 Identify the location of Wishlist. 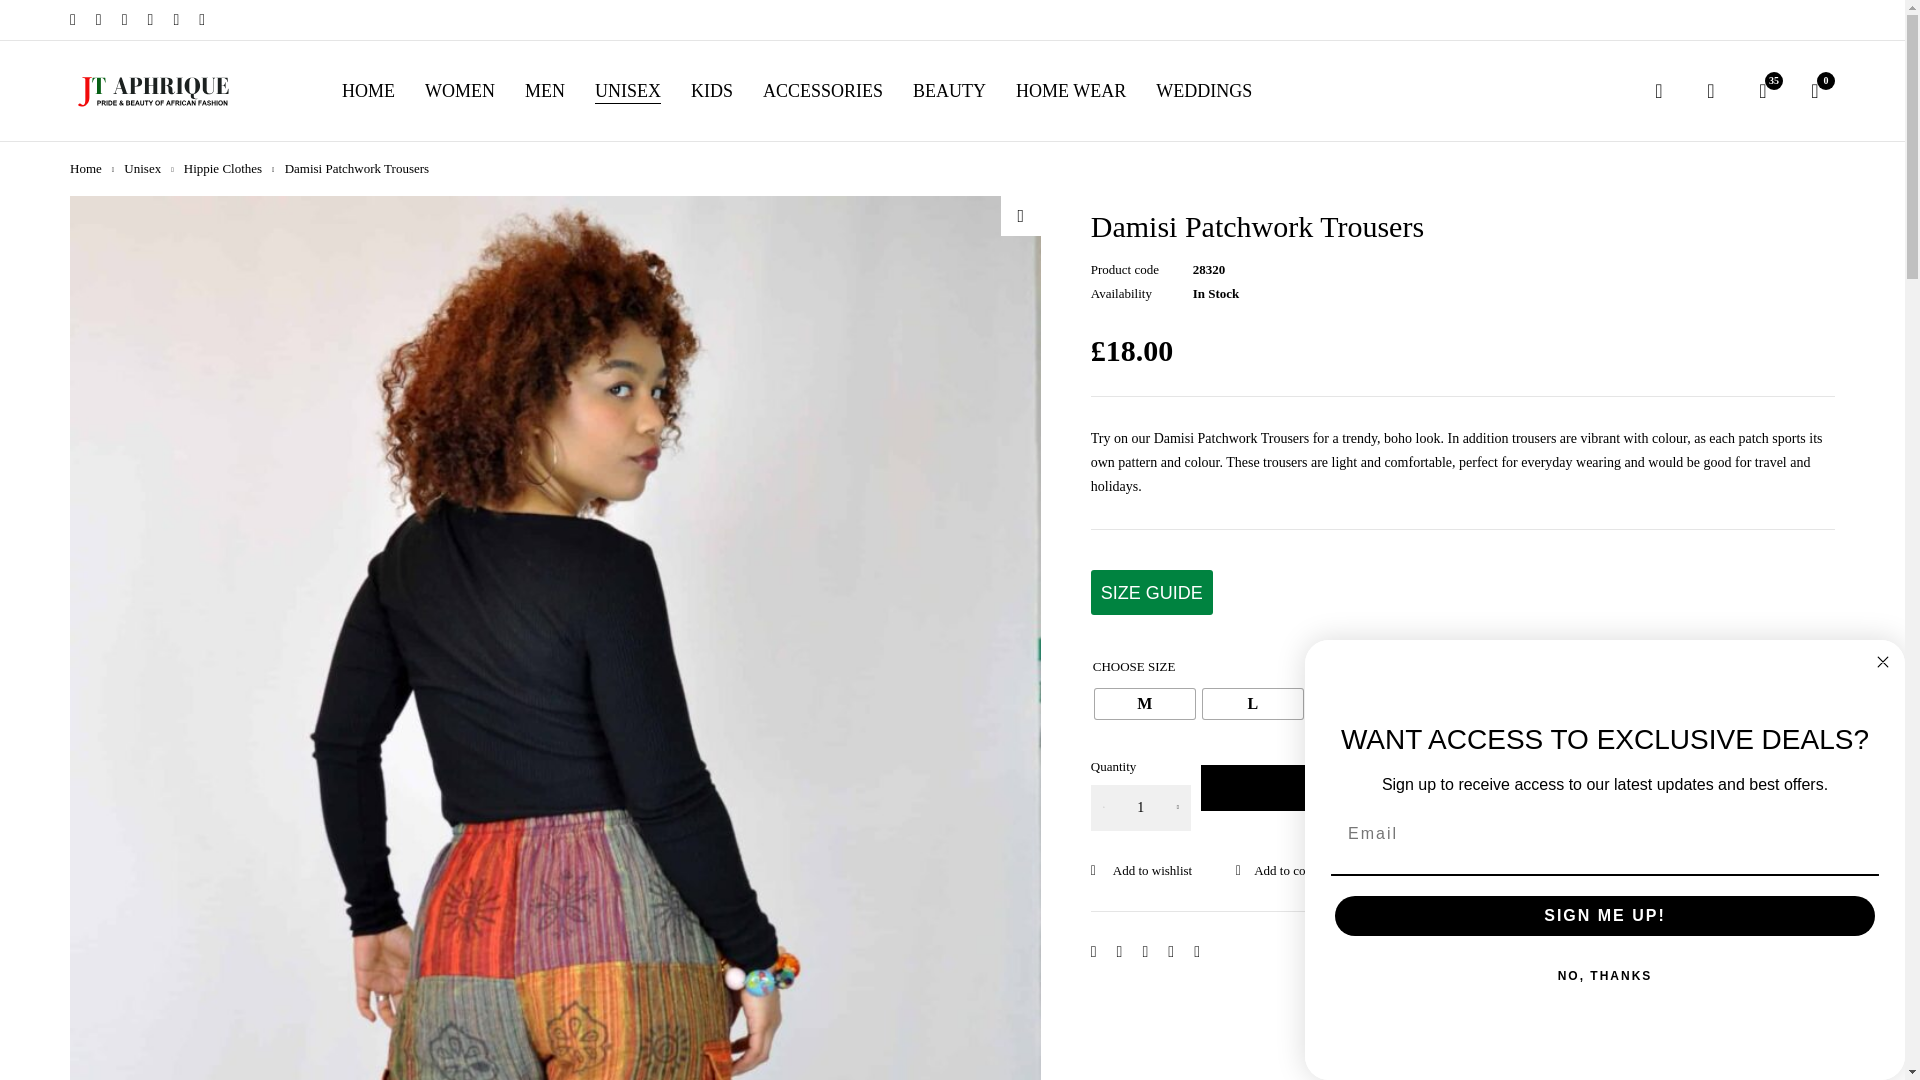
(1763, 90).